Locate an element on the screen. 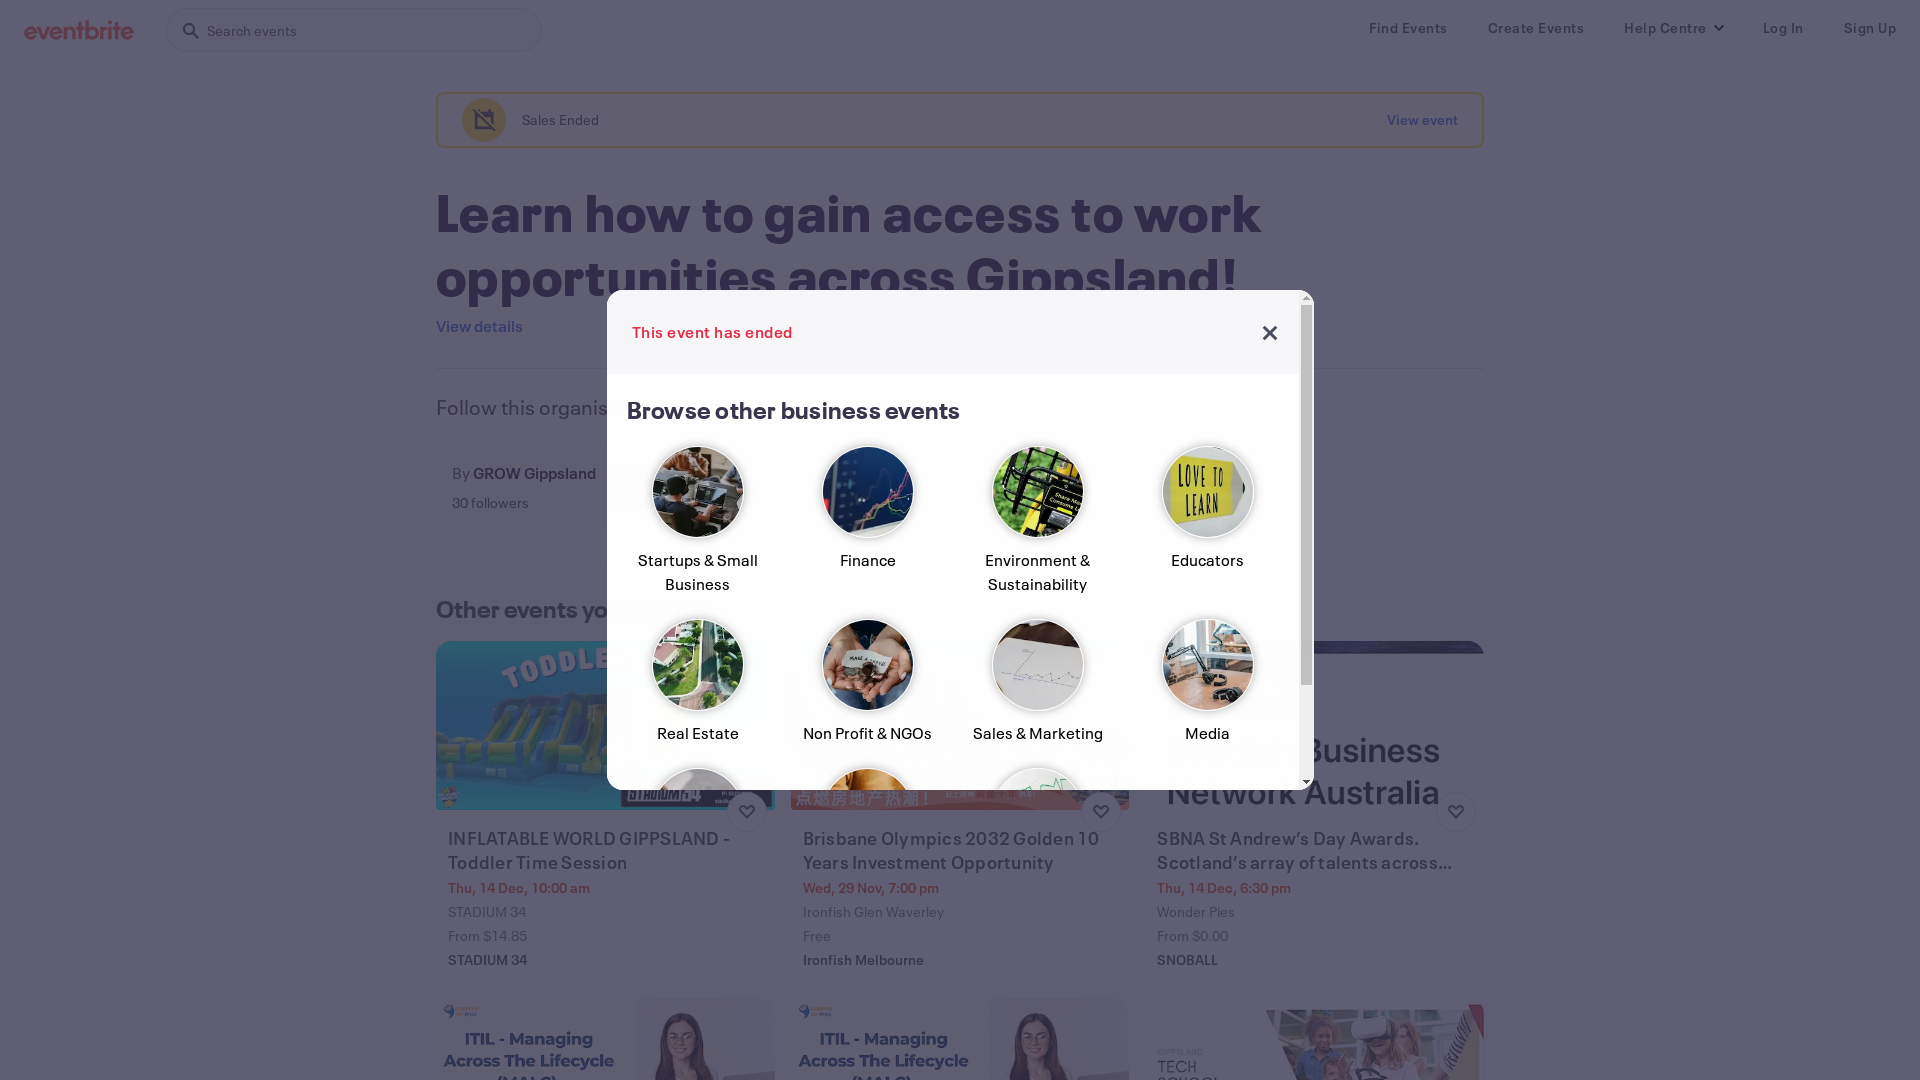 The image size is (1920, 1080). Career is located at coordinates (867, 838).